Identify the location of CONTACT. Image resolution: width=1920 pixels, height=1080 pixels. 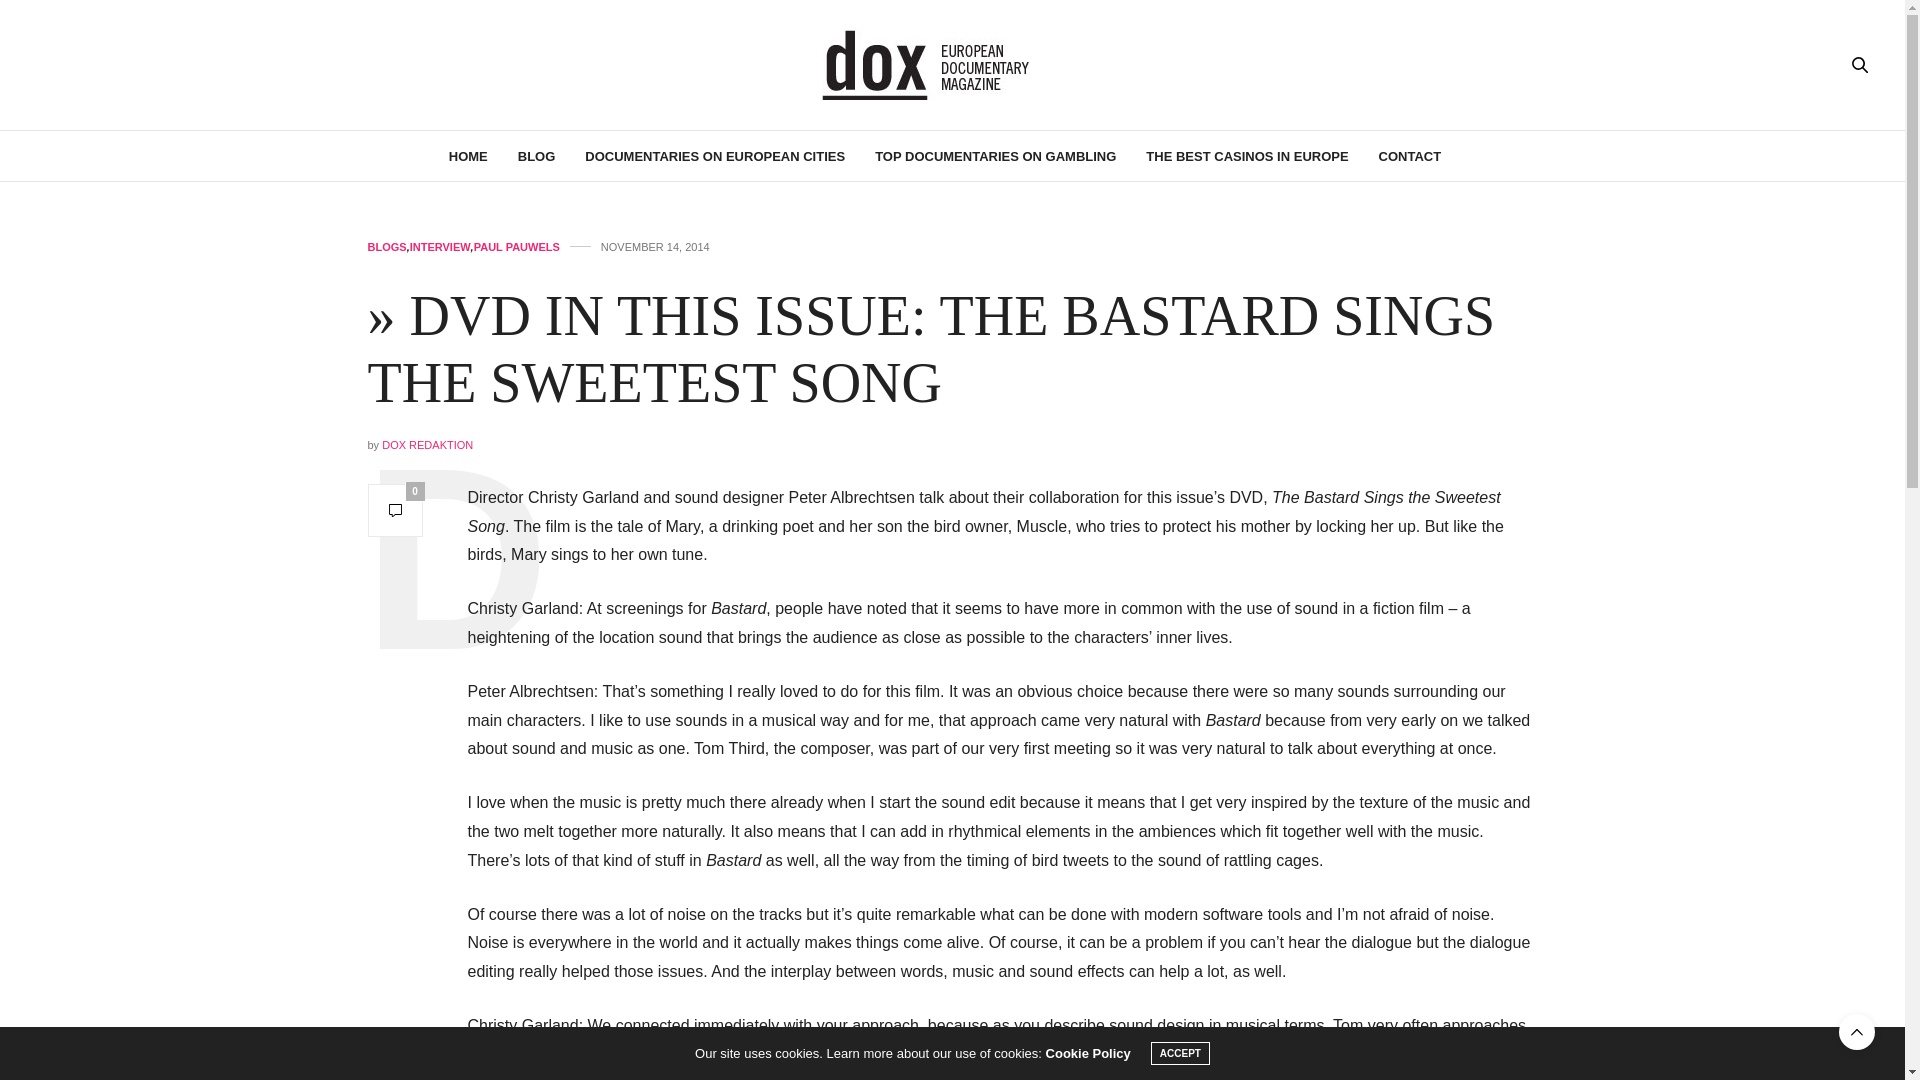
(1410, 156).